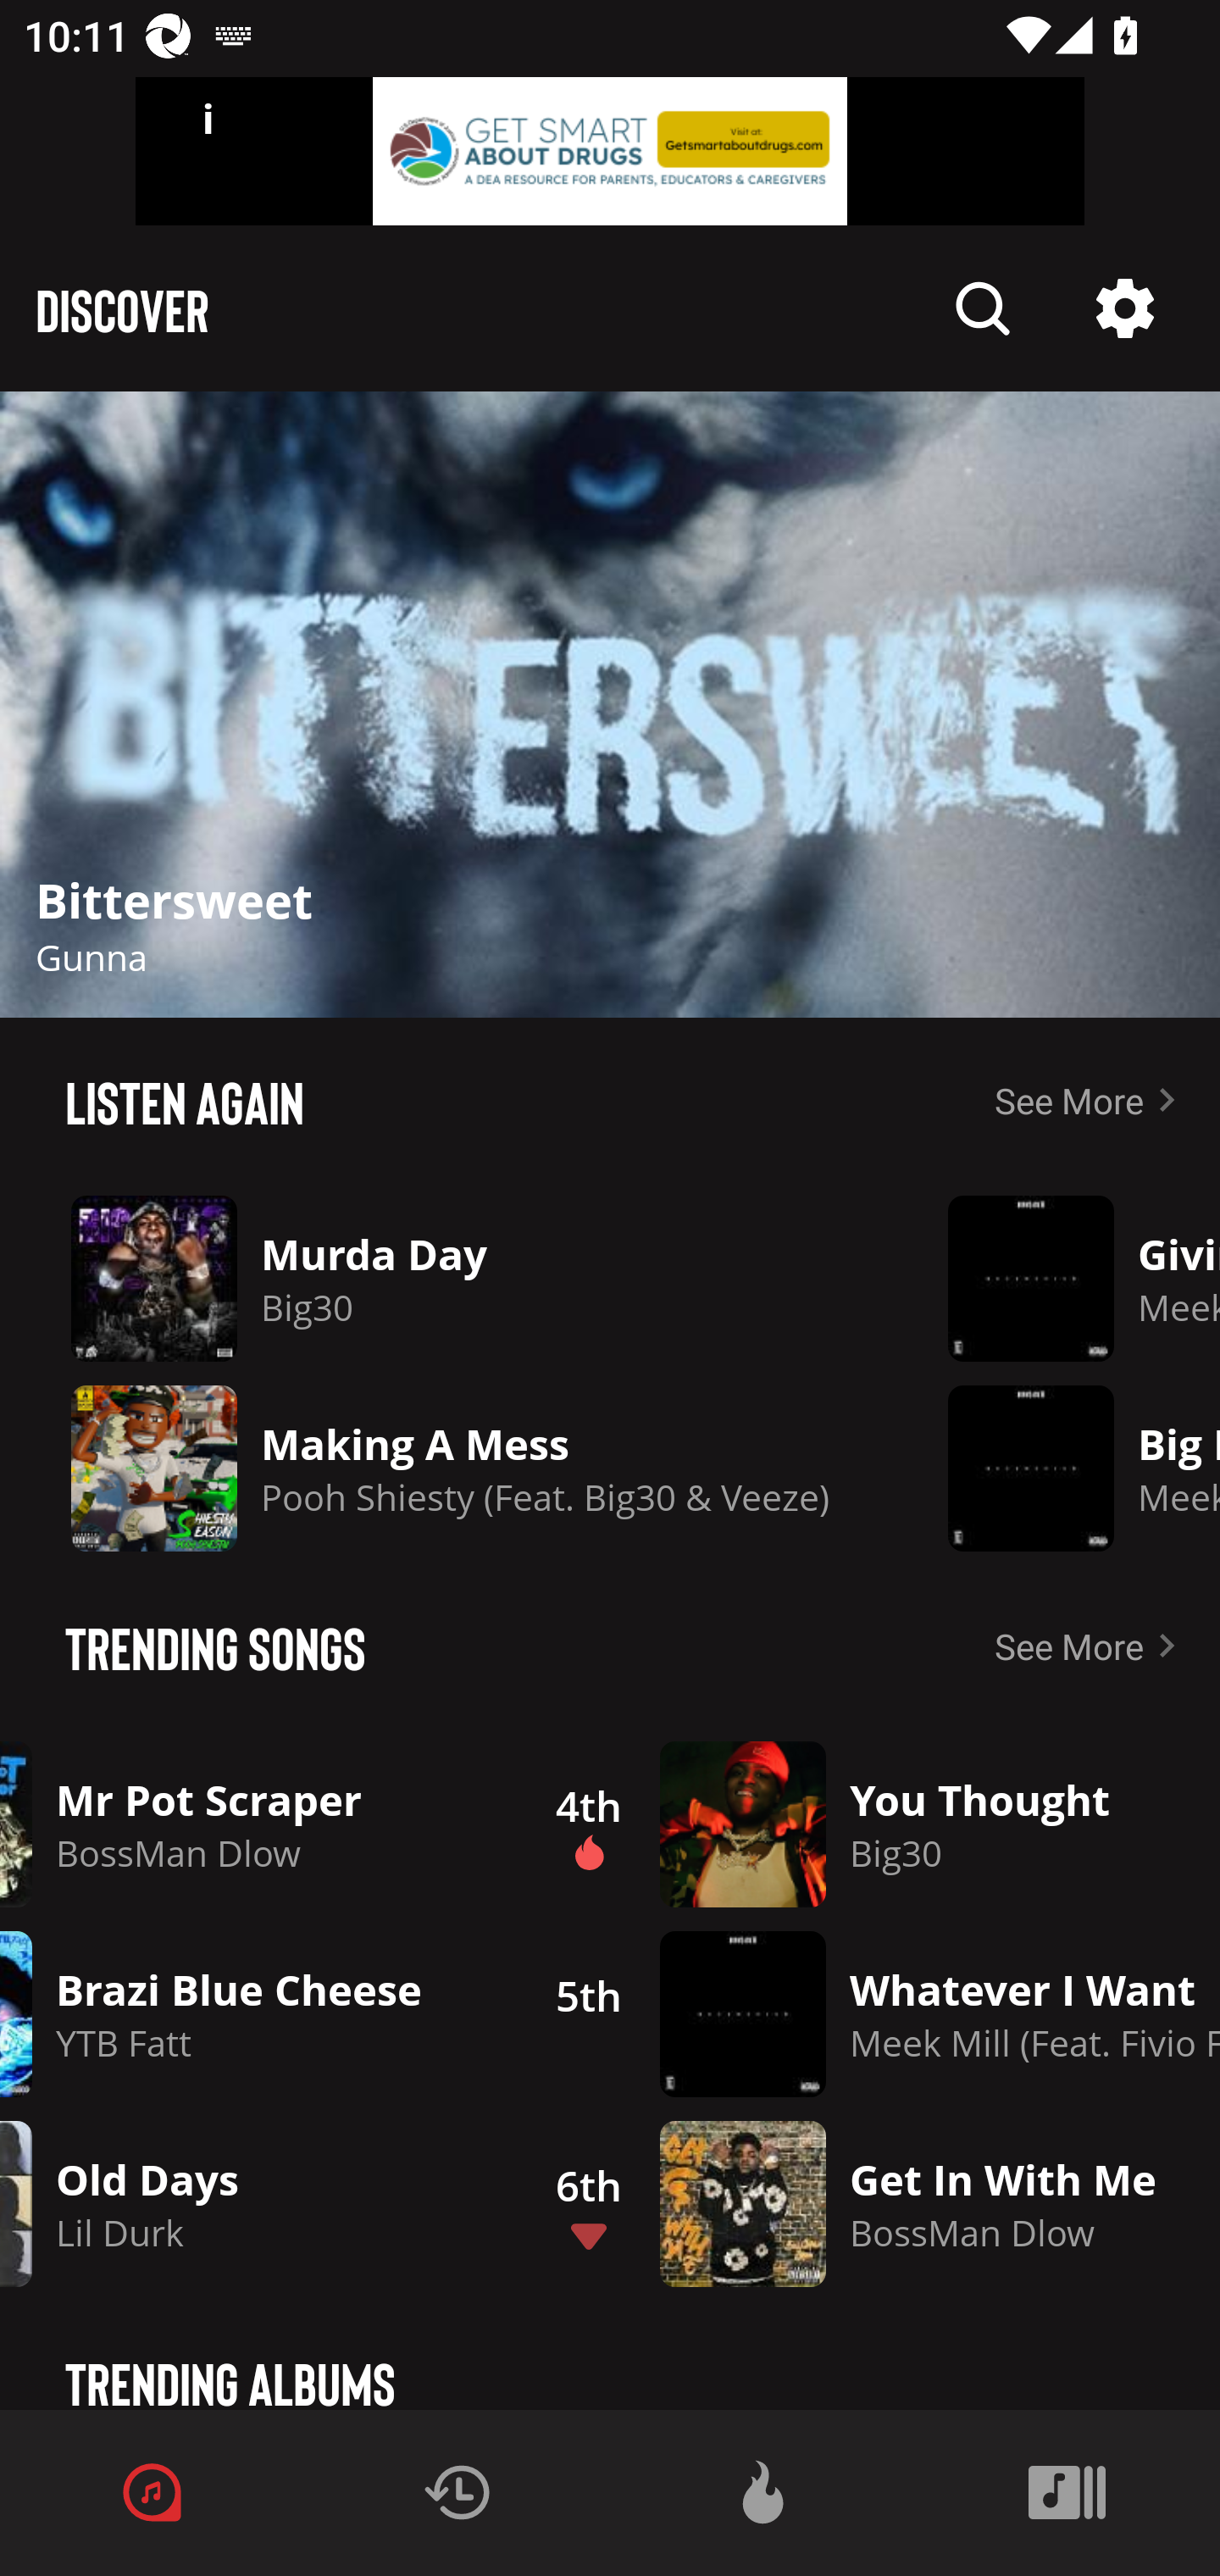 The image size is (1220, 2576). I want to click on Description Murda Day Big30, so click(450, 1279).